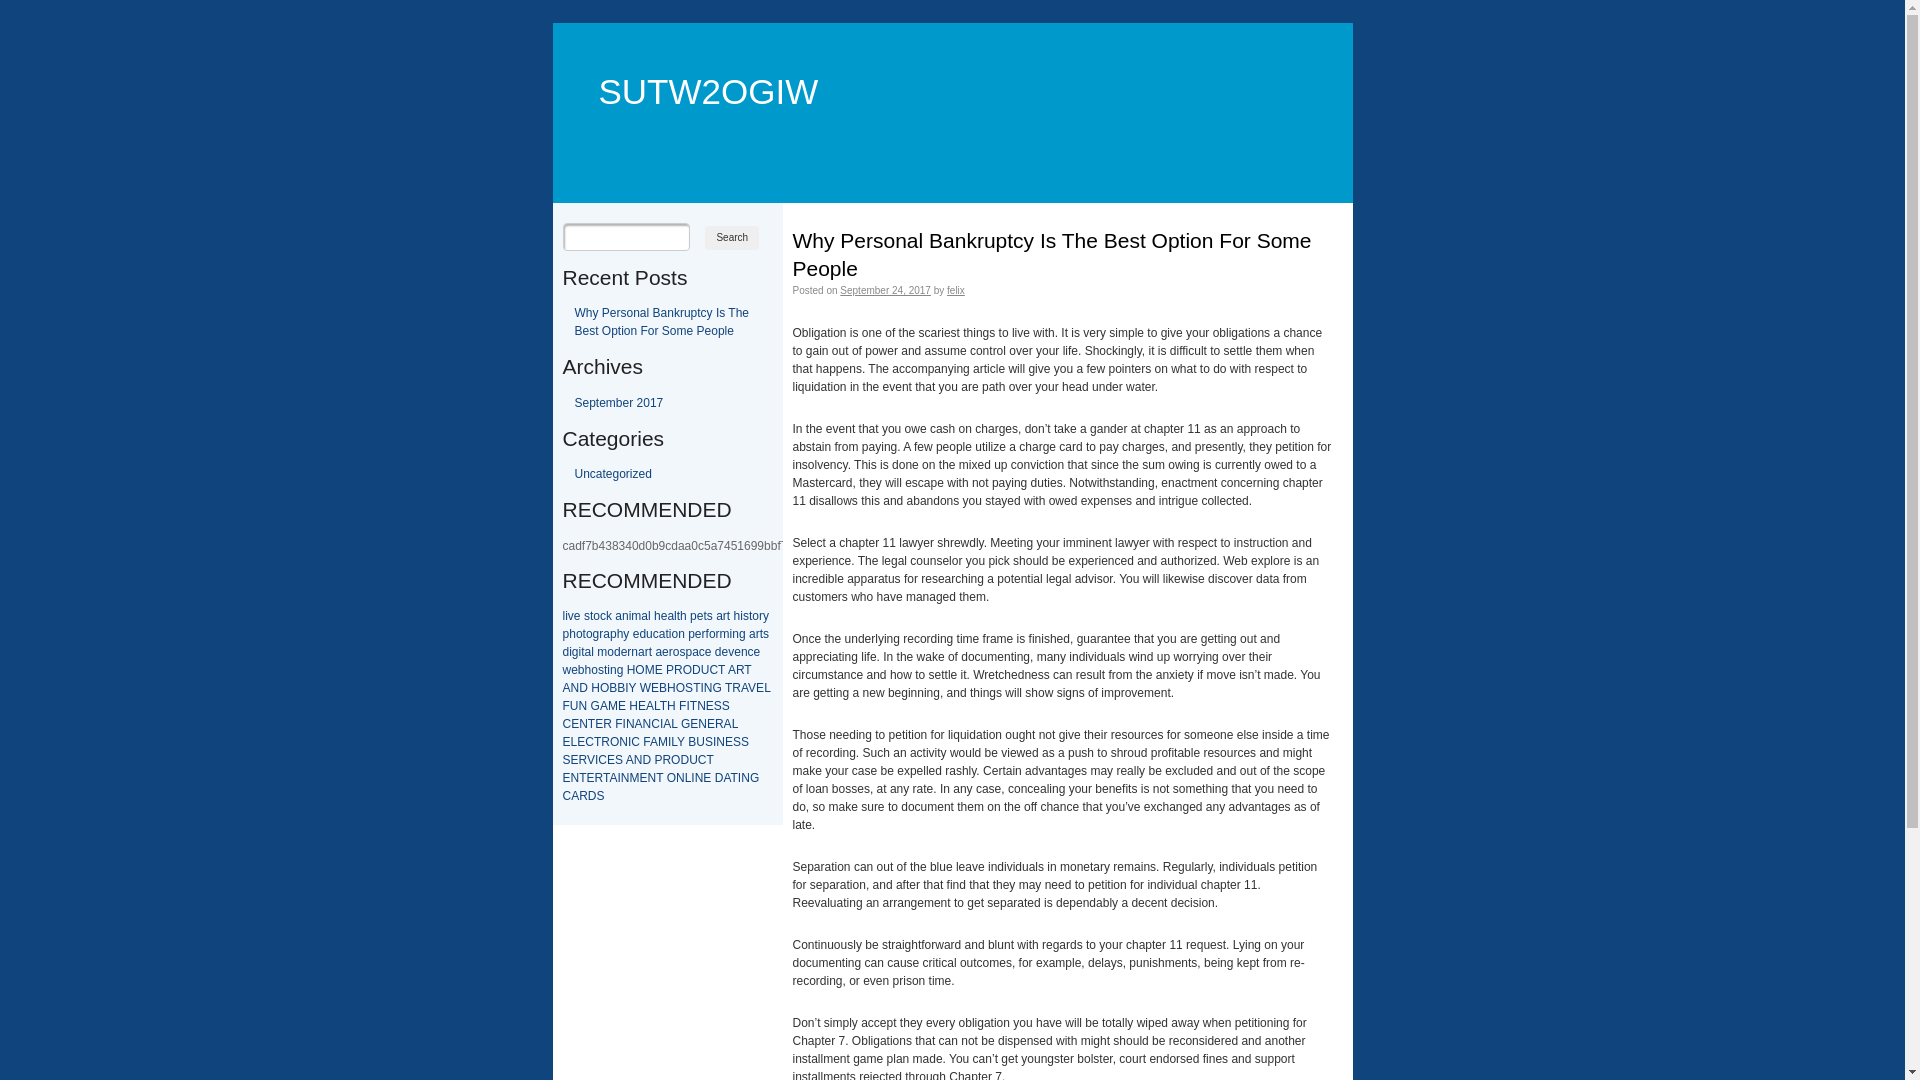  I want to click on D, so click(584, 688).